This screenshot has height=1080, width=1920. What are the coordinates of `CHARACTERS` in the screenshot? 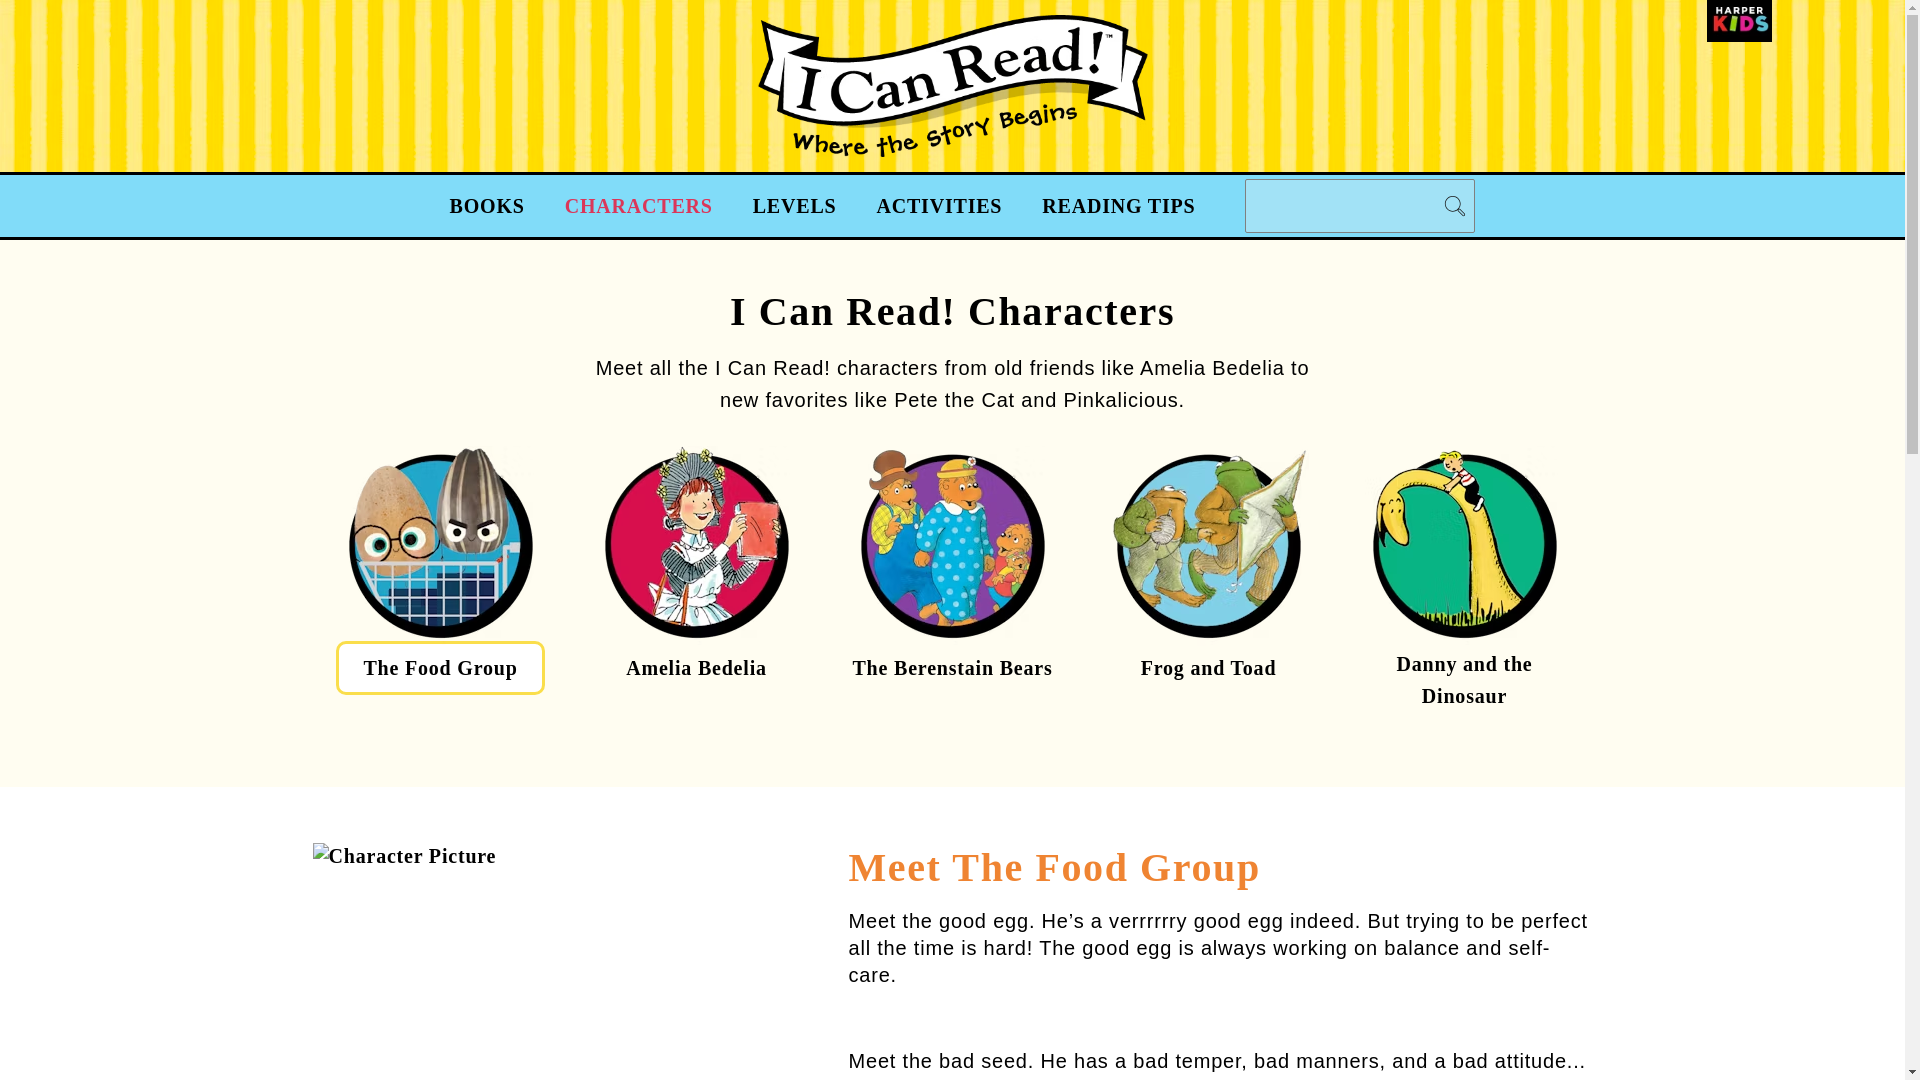 It's located at (639, 206).